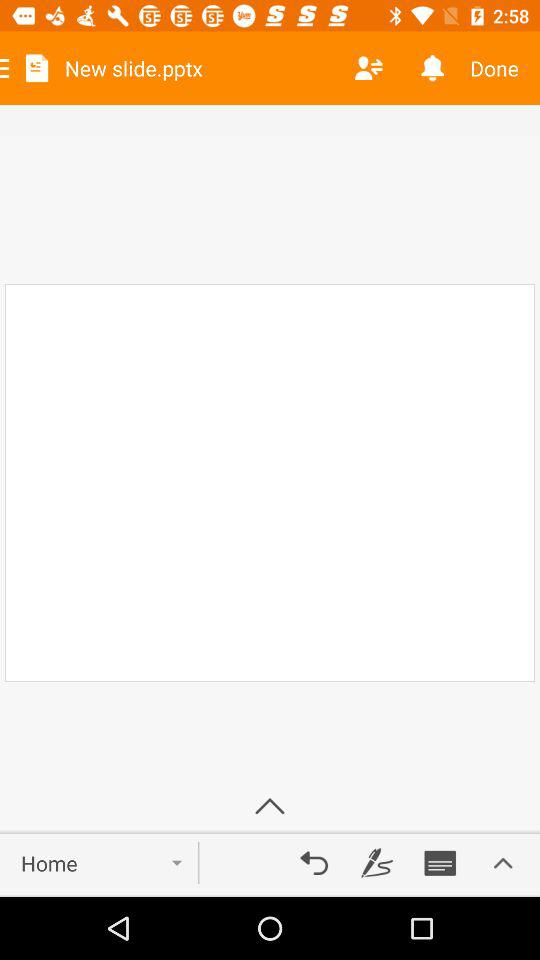 The image size is (540, 960). What do you see at coordinates (314, 863) in the screenshot?
I see `go back` at bounding box center [314, 863].